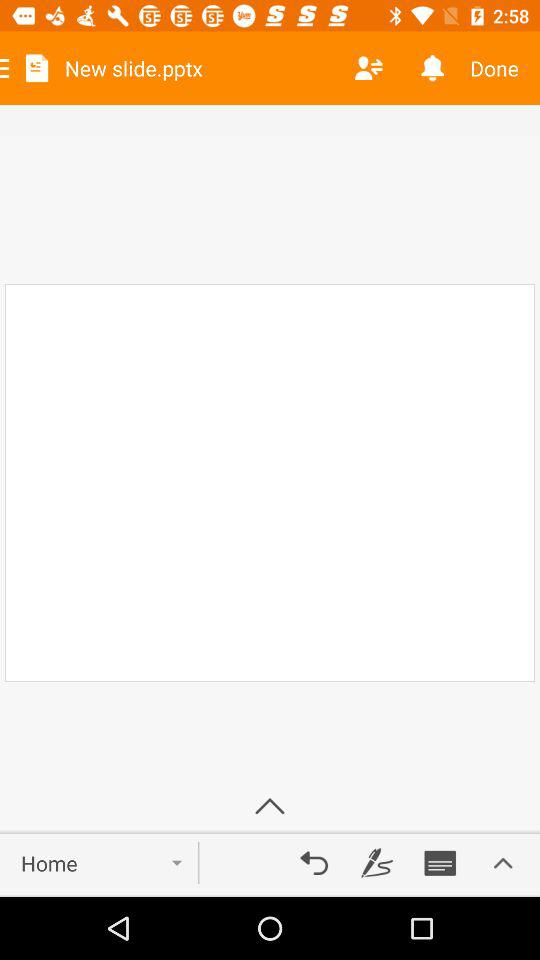 The image size is (540, 960). What do you see at coordinates (314, 863) in the screenshot?
I see `go back` at bounding box center [314, 863].